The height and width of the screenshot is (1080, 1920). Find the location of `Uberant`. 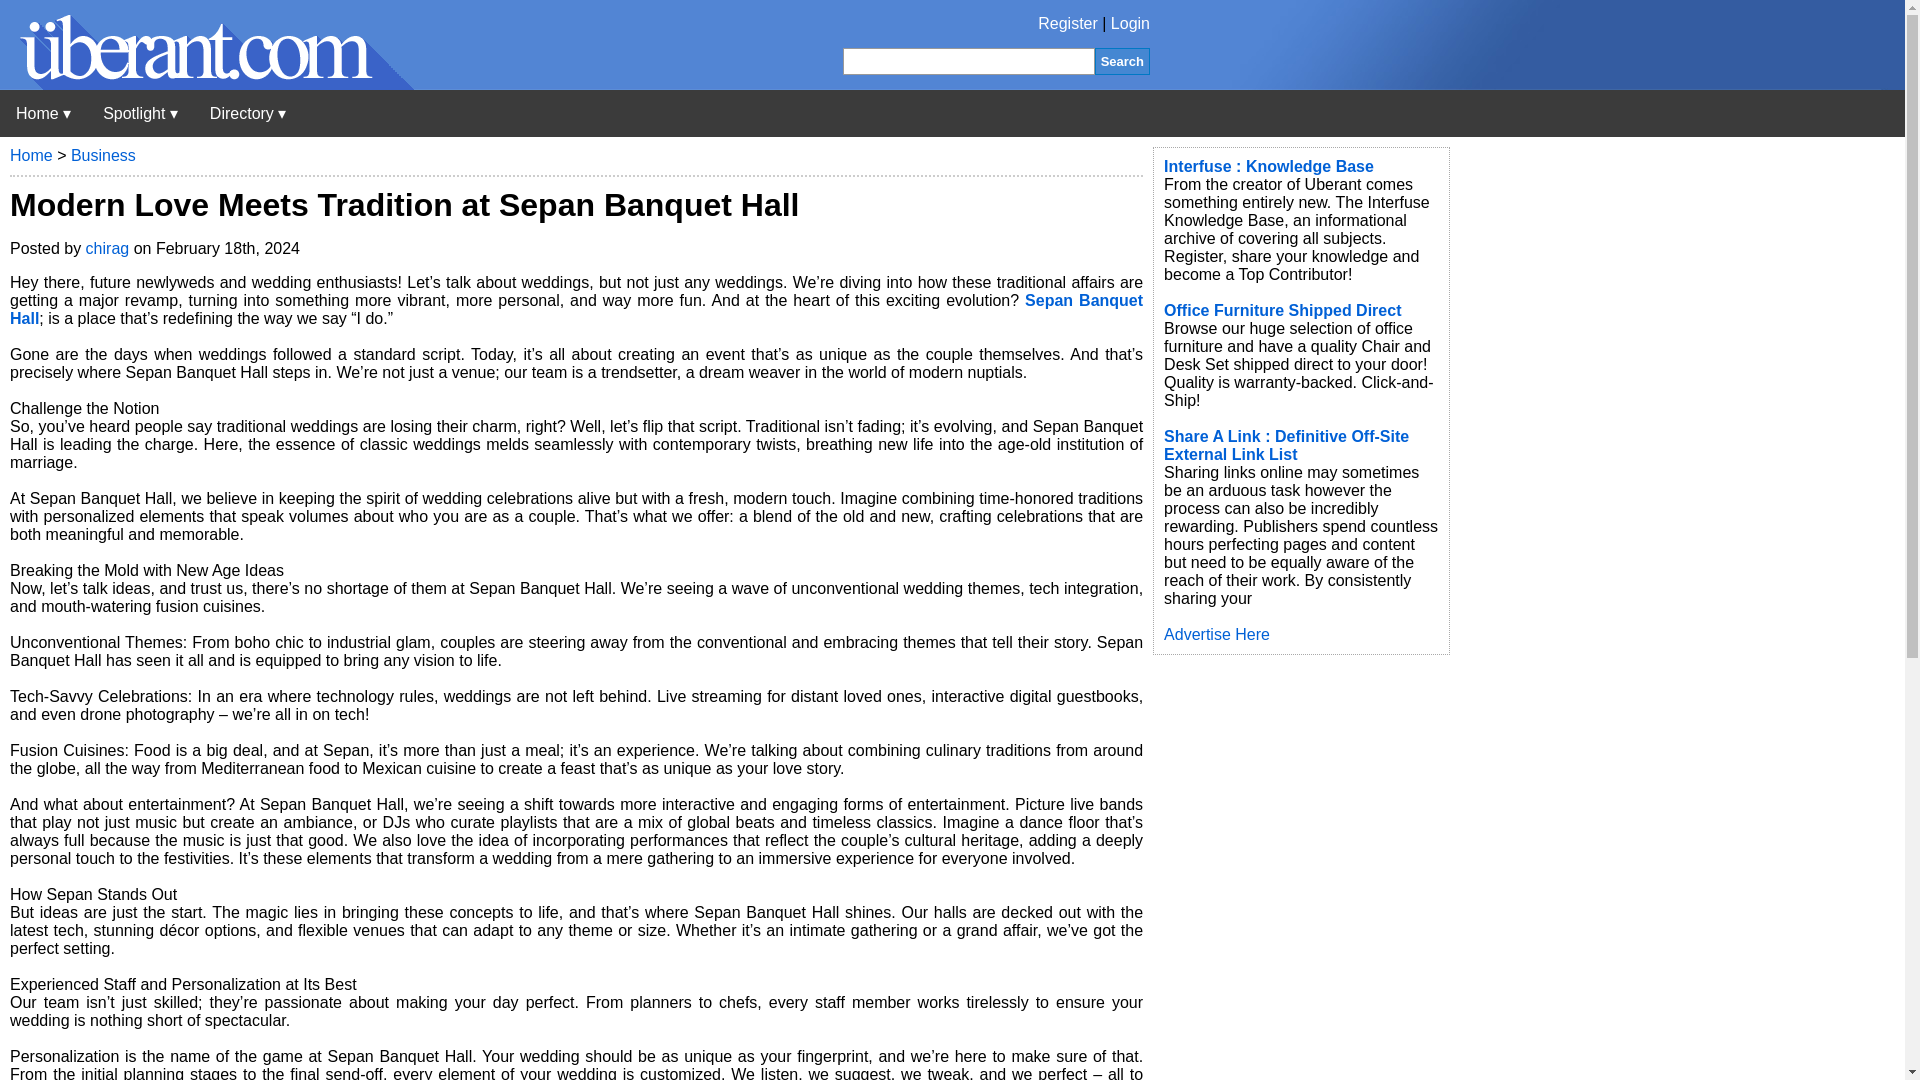

Uberant is located at coordinates (43, 113).